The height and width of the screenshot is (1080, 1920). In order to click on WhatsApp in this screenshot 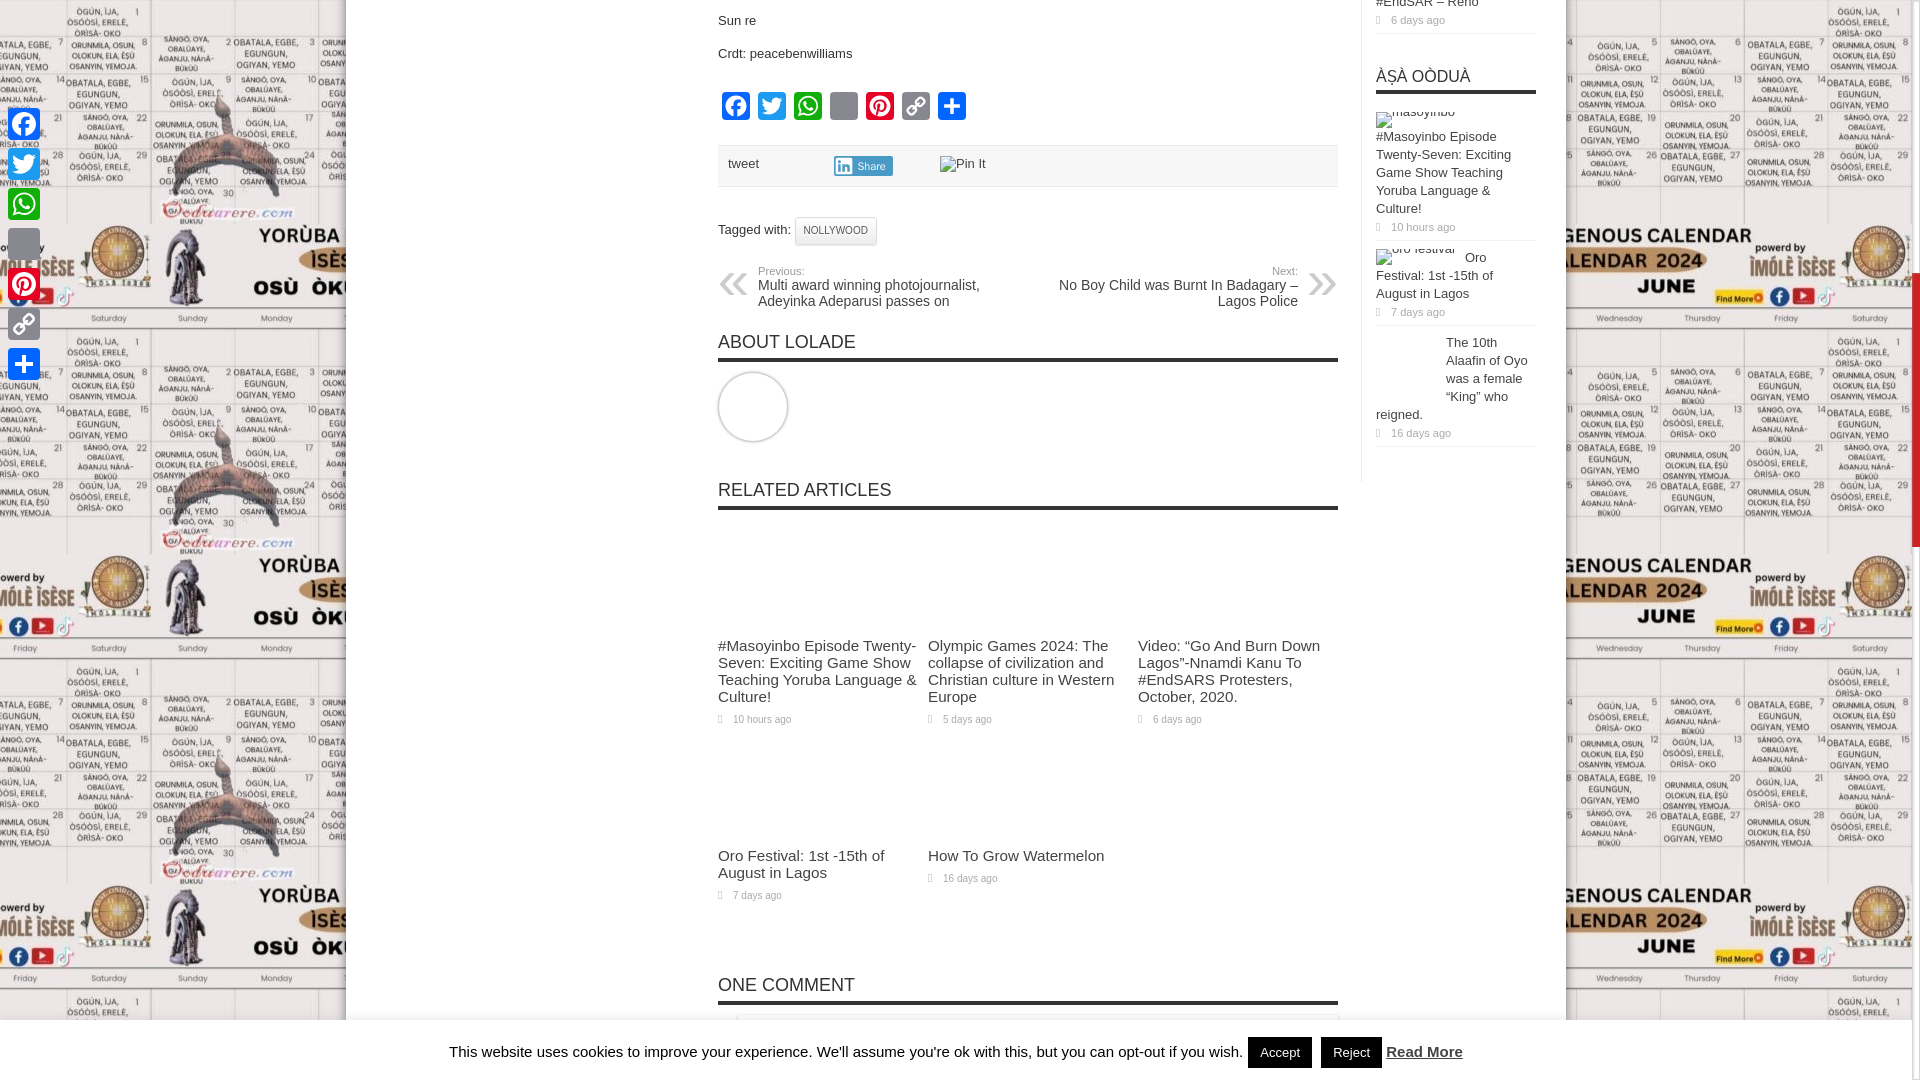, I will do `click(807, 110)`.